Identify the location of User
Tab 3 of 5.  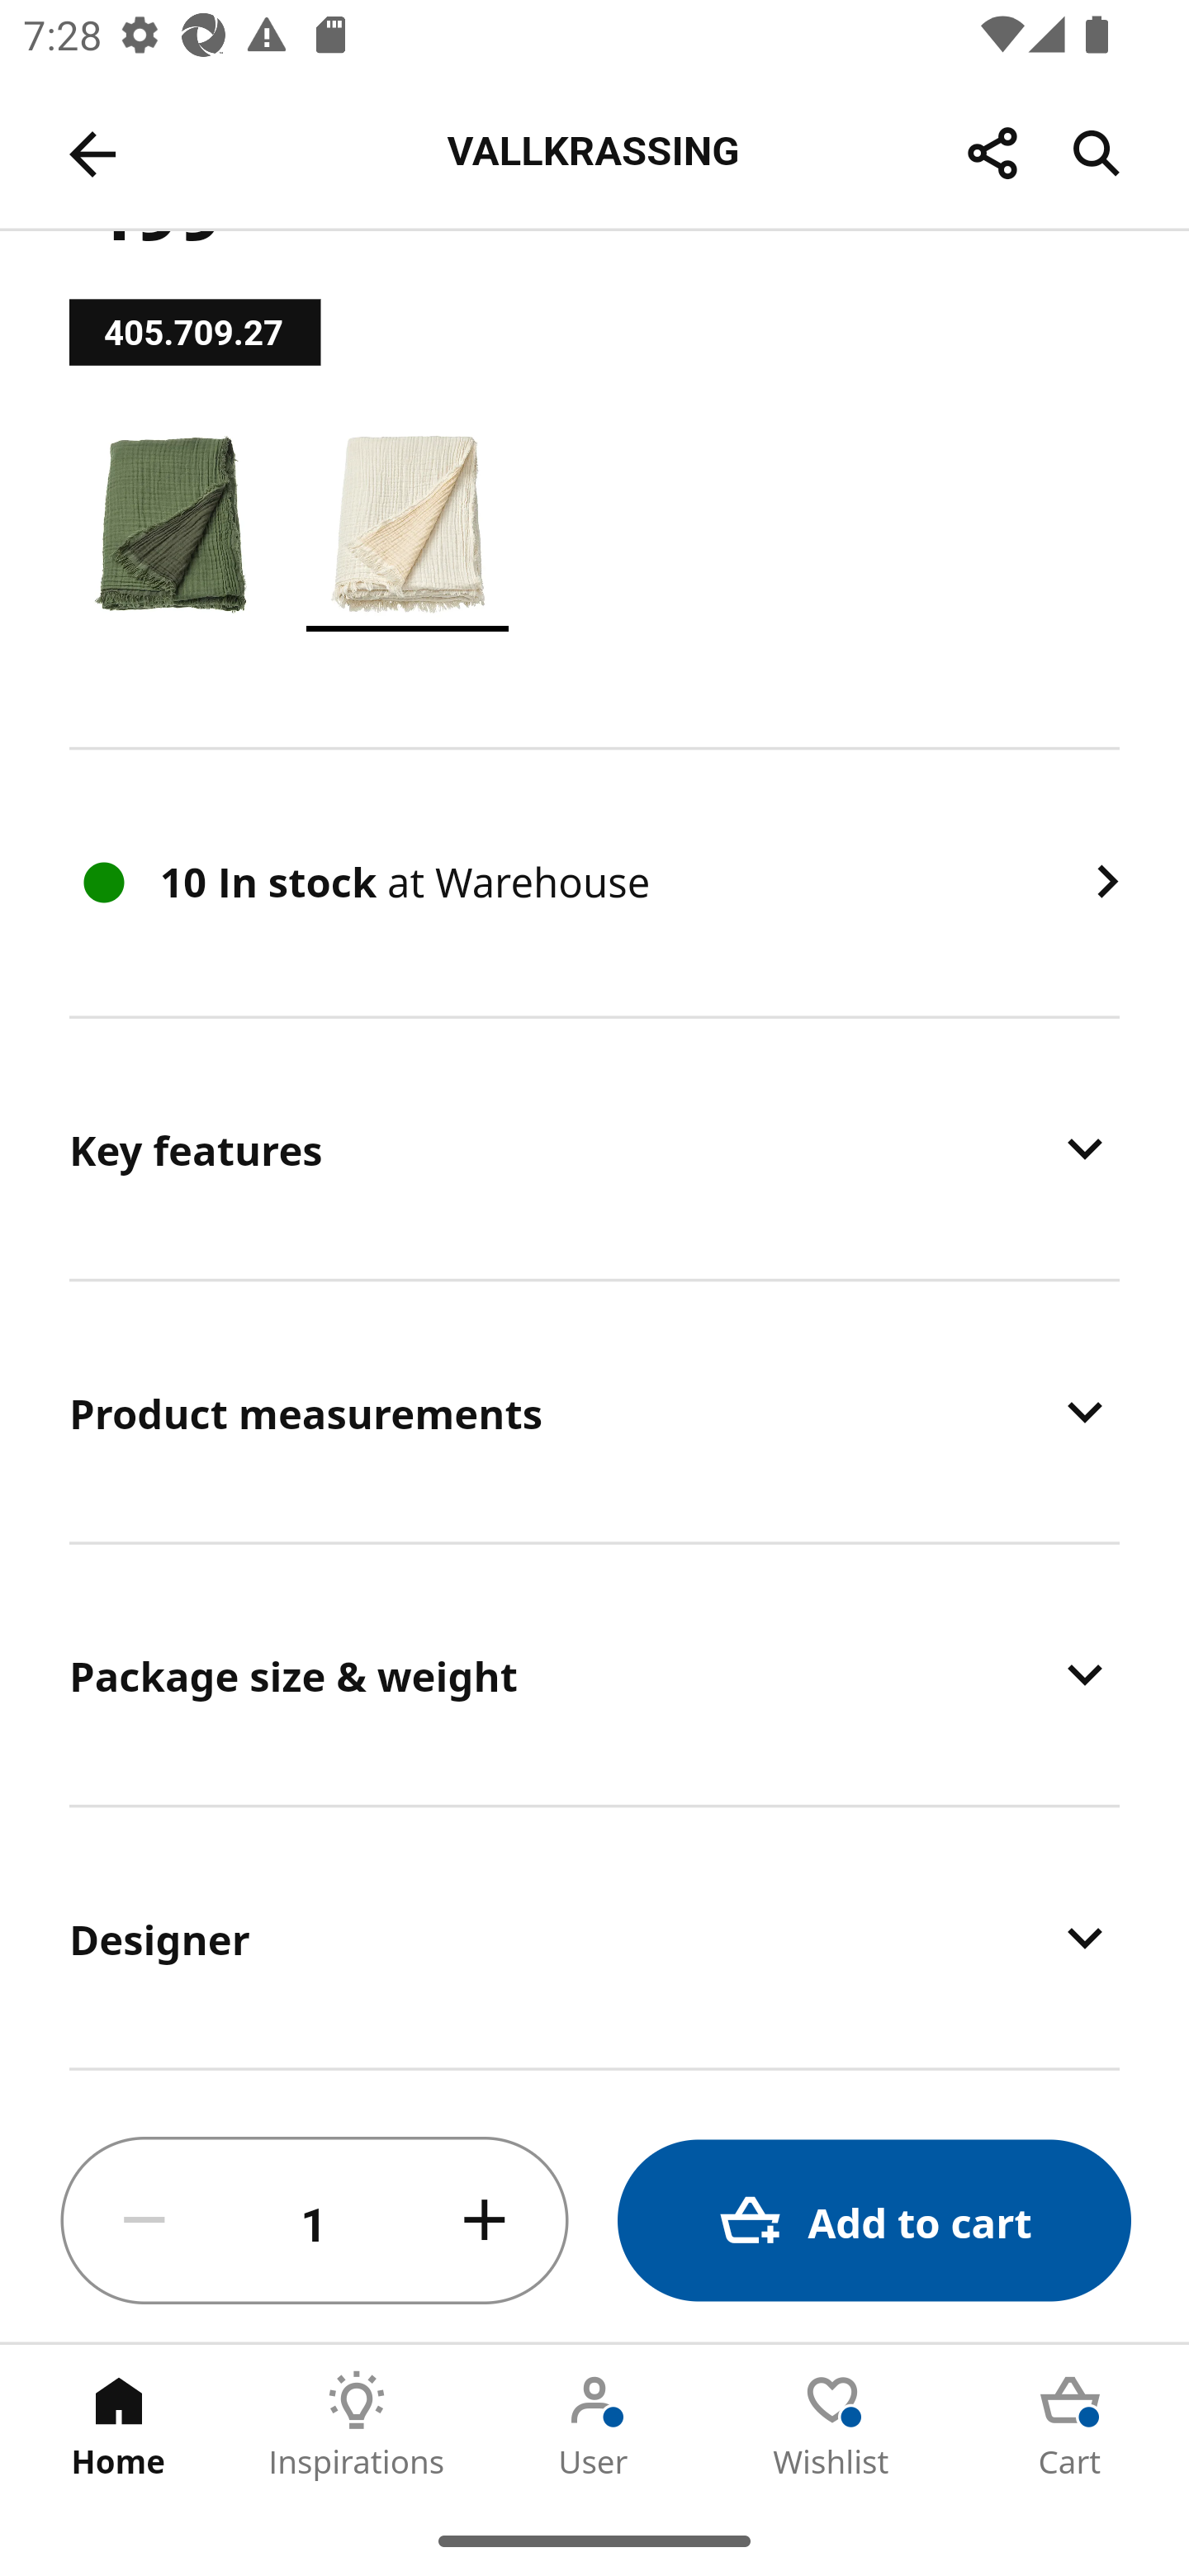
(594, 2425).